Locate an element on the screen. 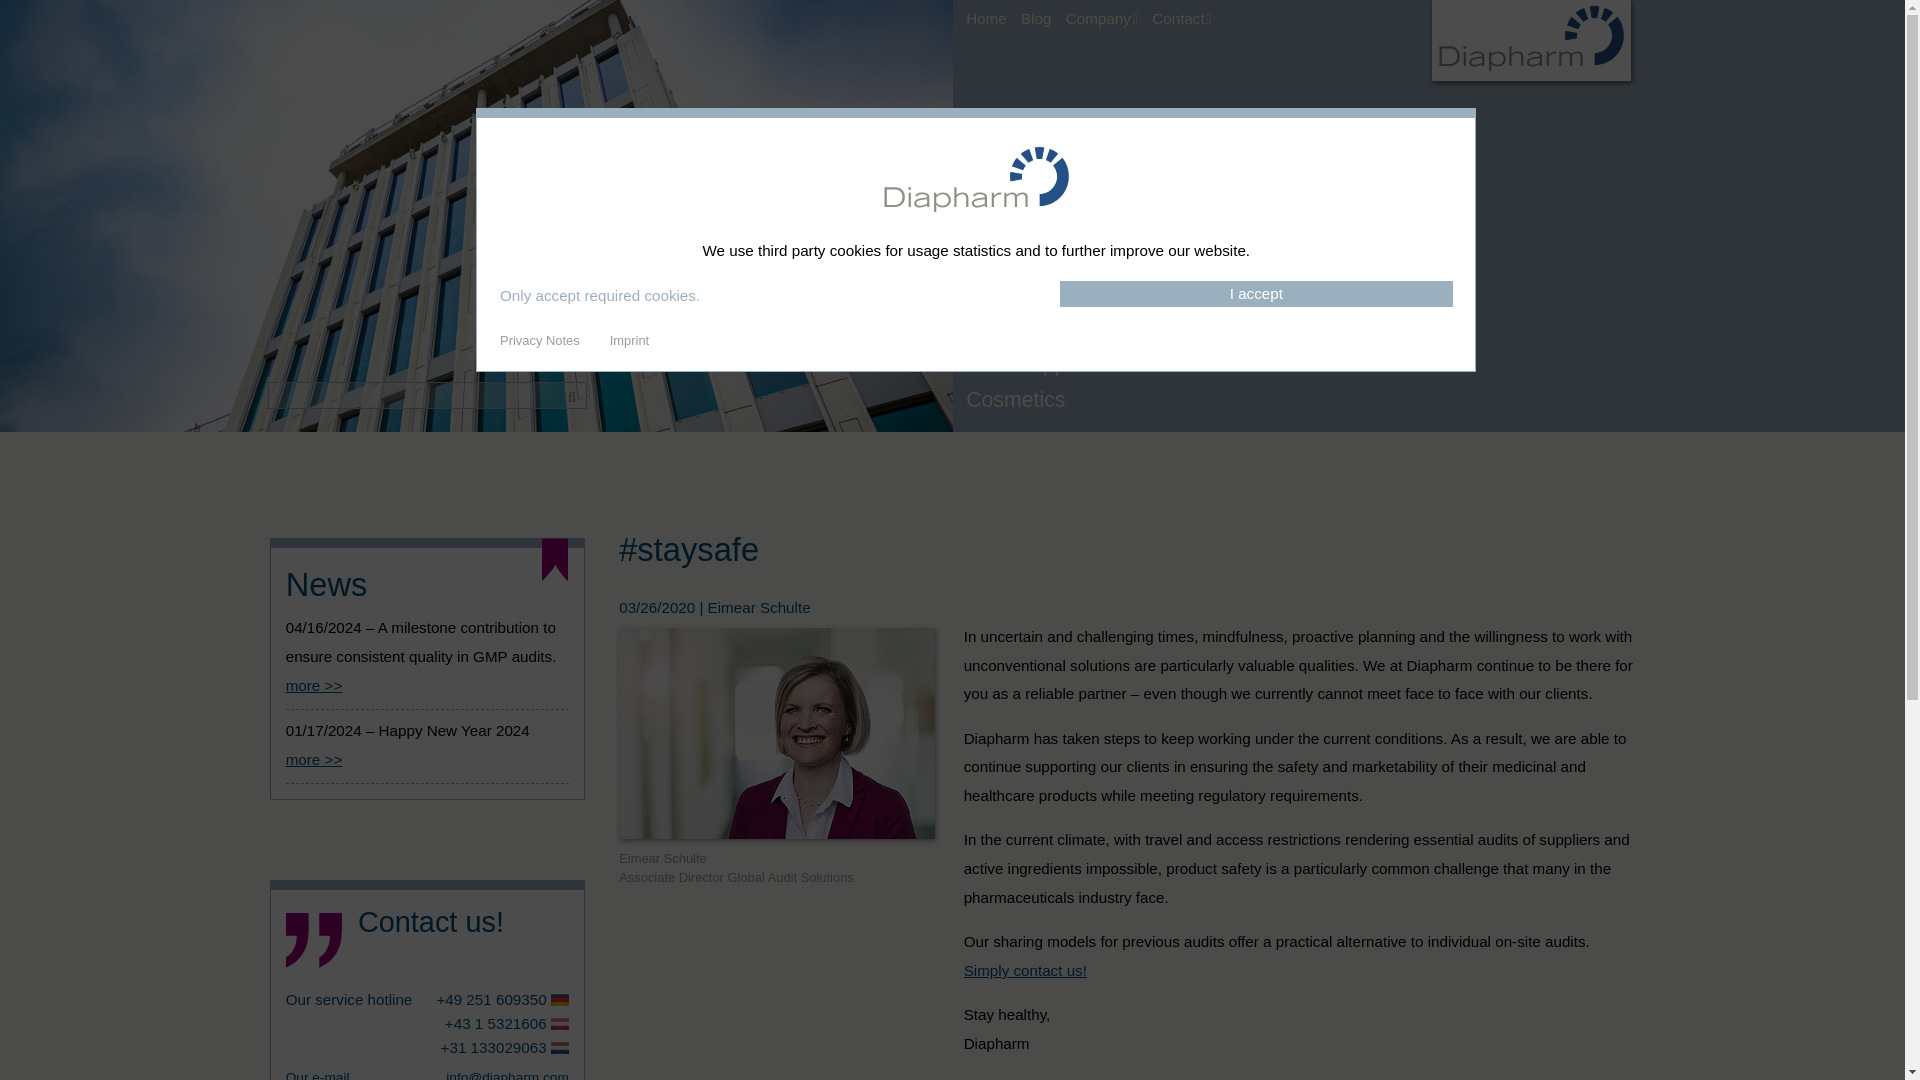 The width and height of the screenshot is (1920, 1080). Contact is located at coordinates (1189, 16).